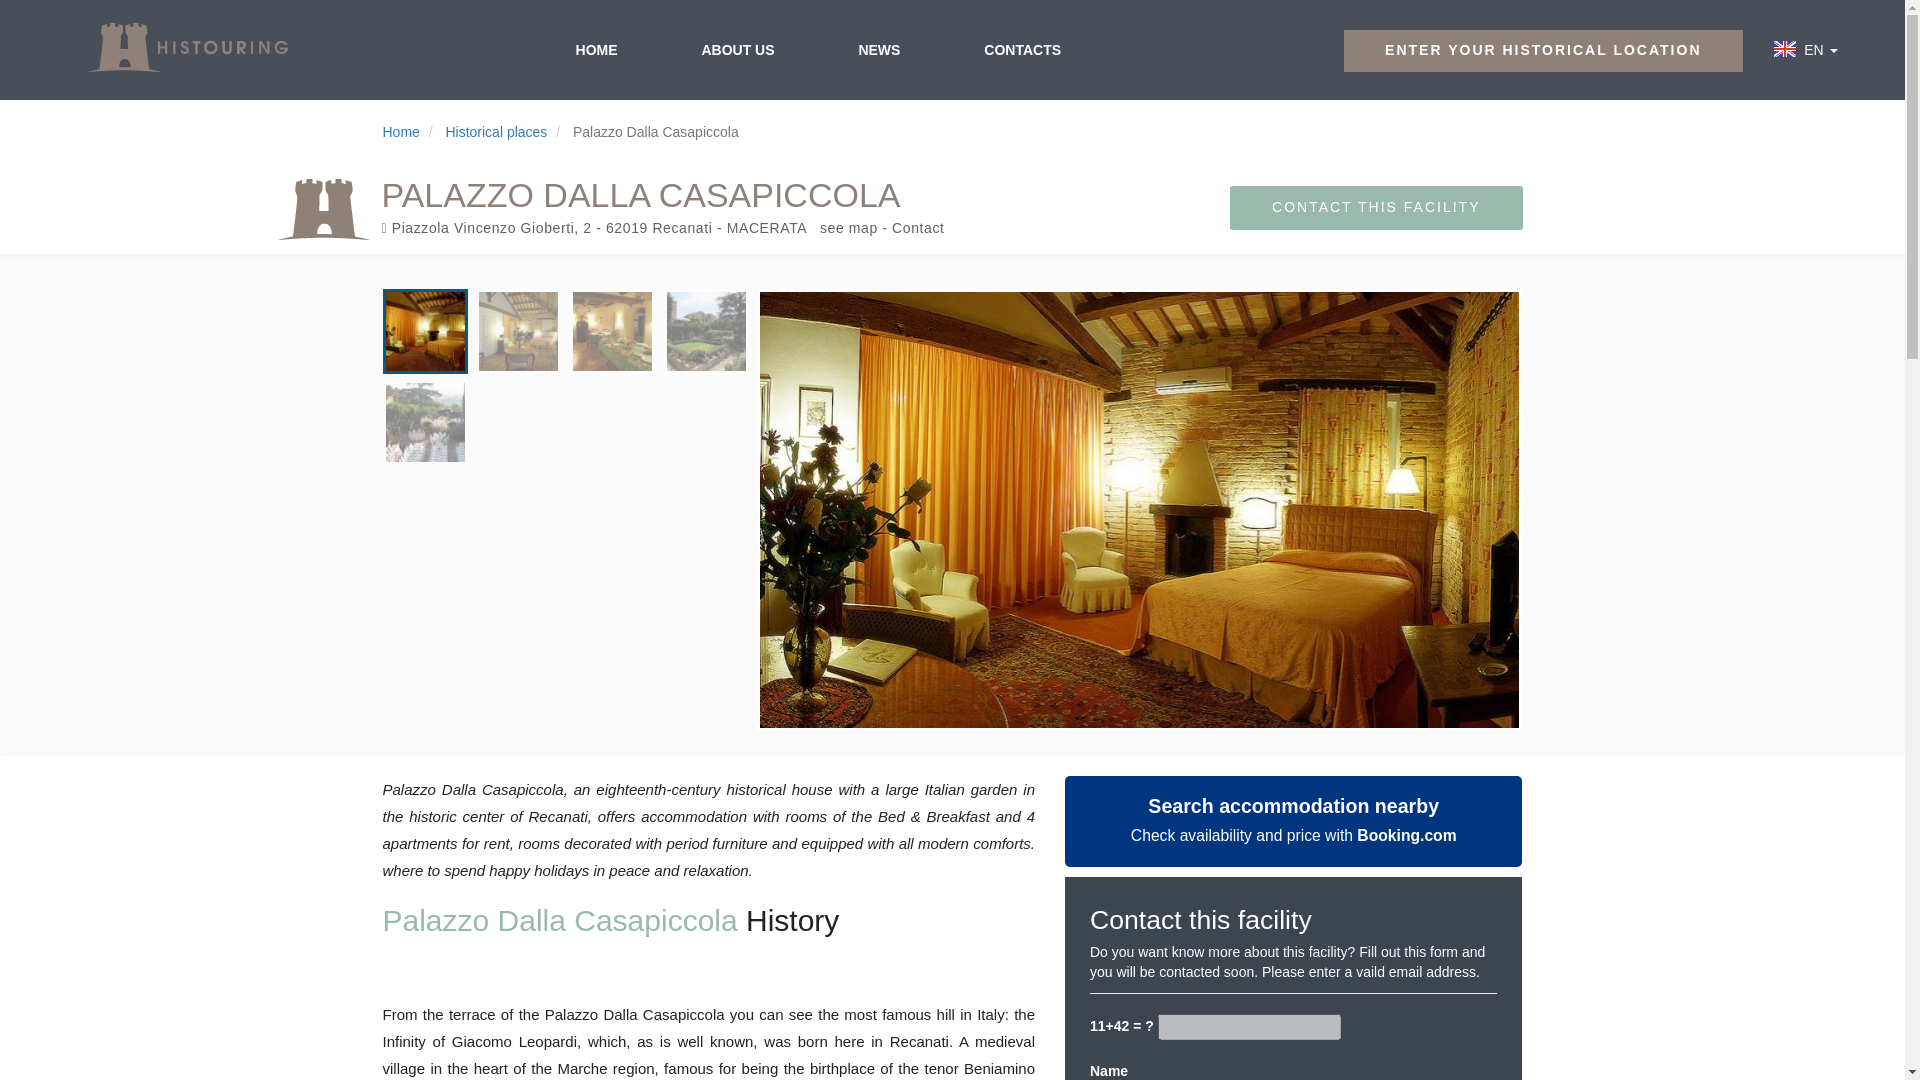  Describe the element at coordinates (878, 49) in the screenshot. I see `NEWS` at that location.